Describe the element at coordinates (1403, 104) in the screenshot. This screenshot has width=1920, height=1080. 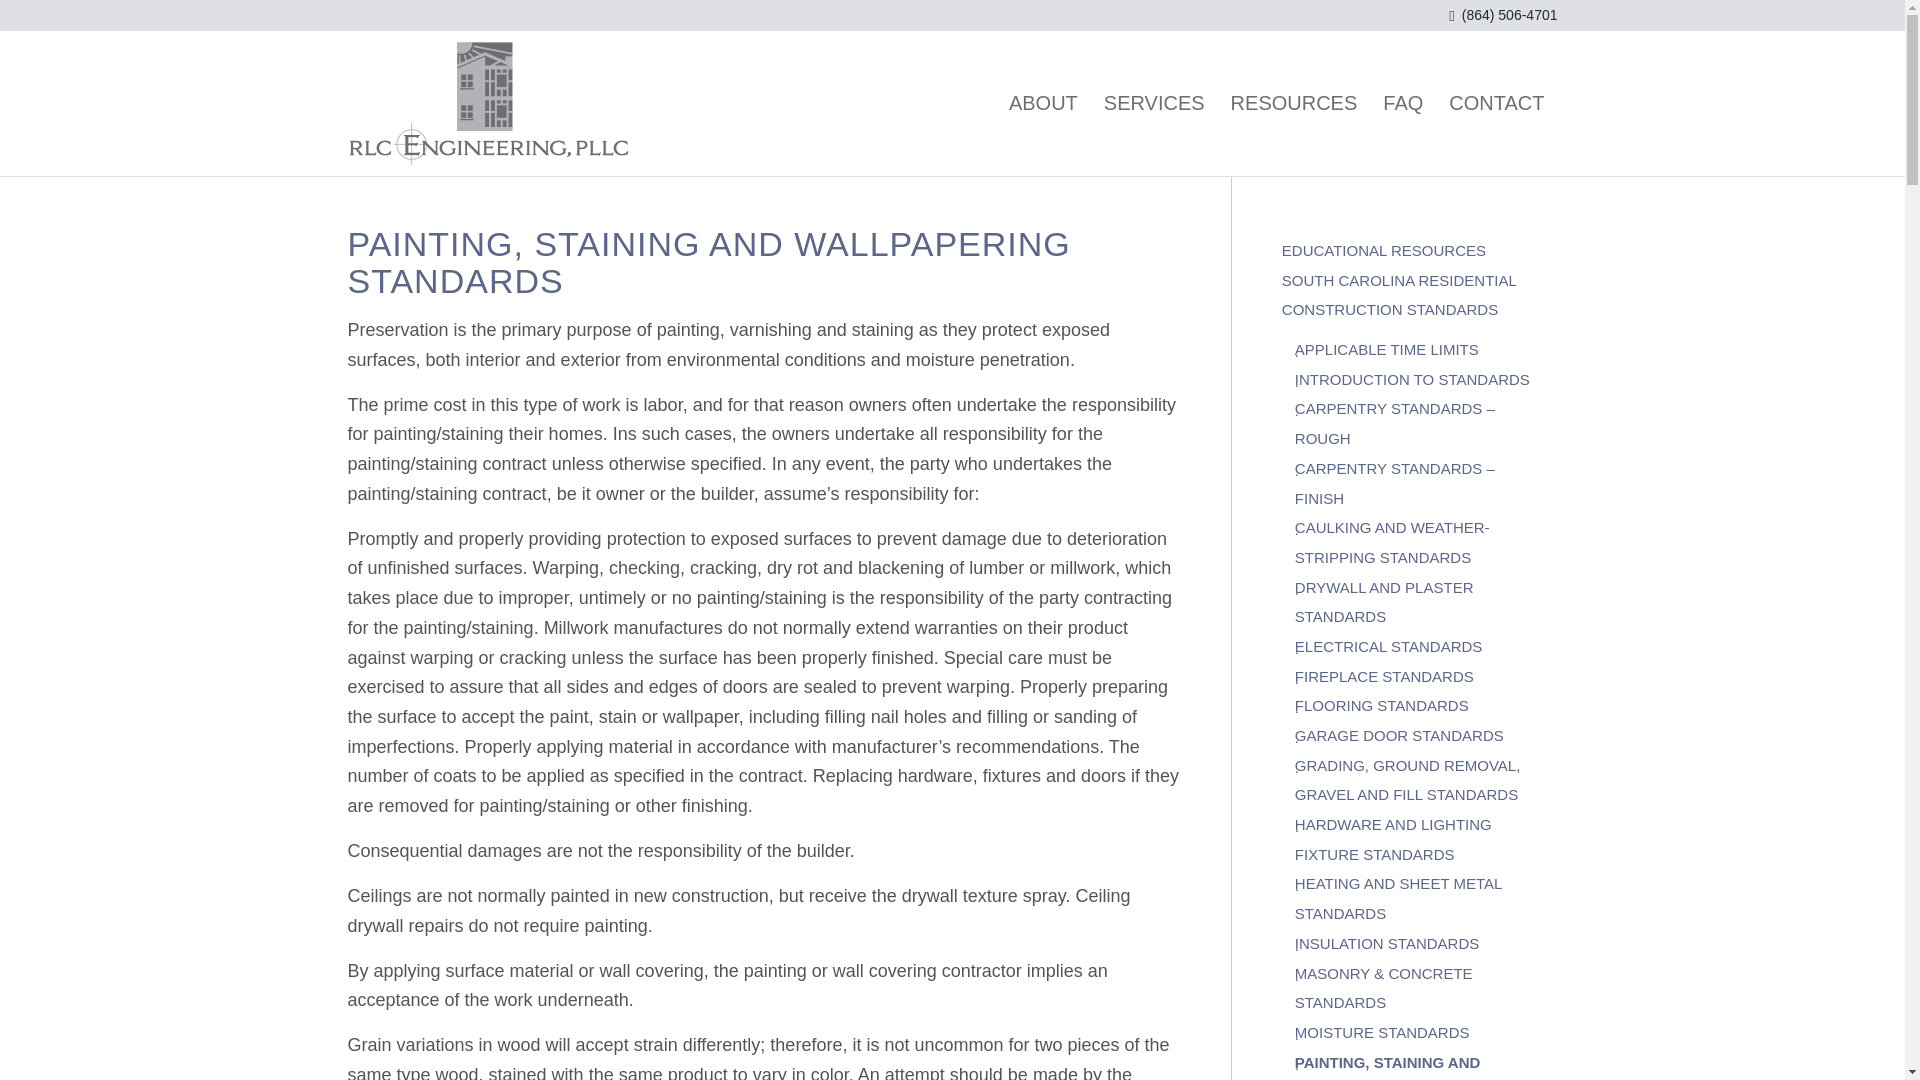
I see `FAQ` at that location.